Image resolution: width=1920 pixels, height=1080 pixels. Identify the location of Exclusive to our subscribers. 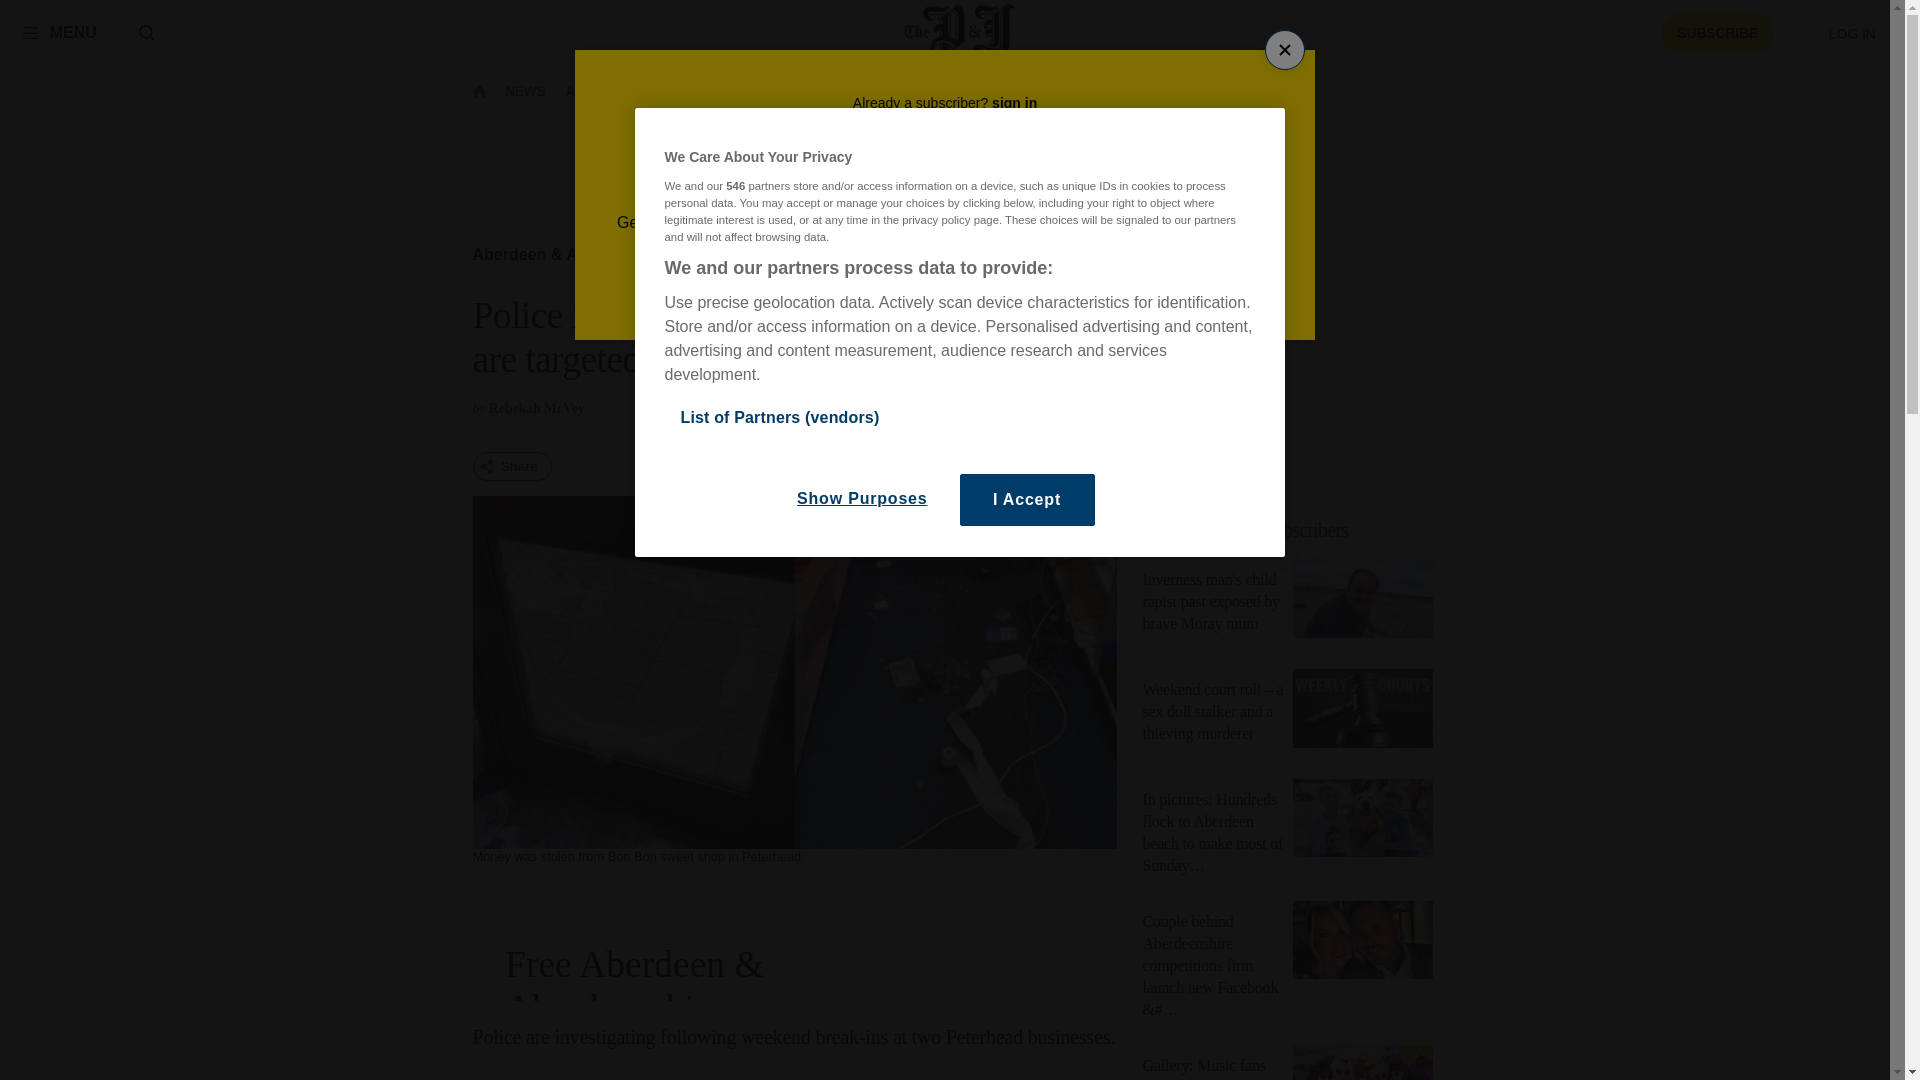
(1294, 530).